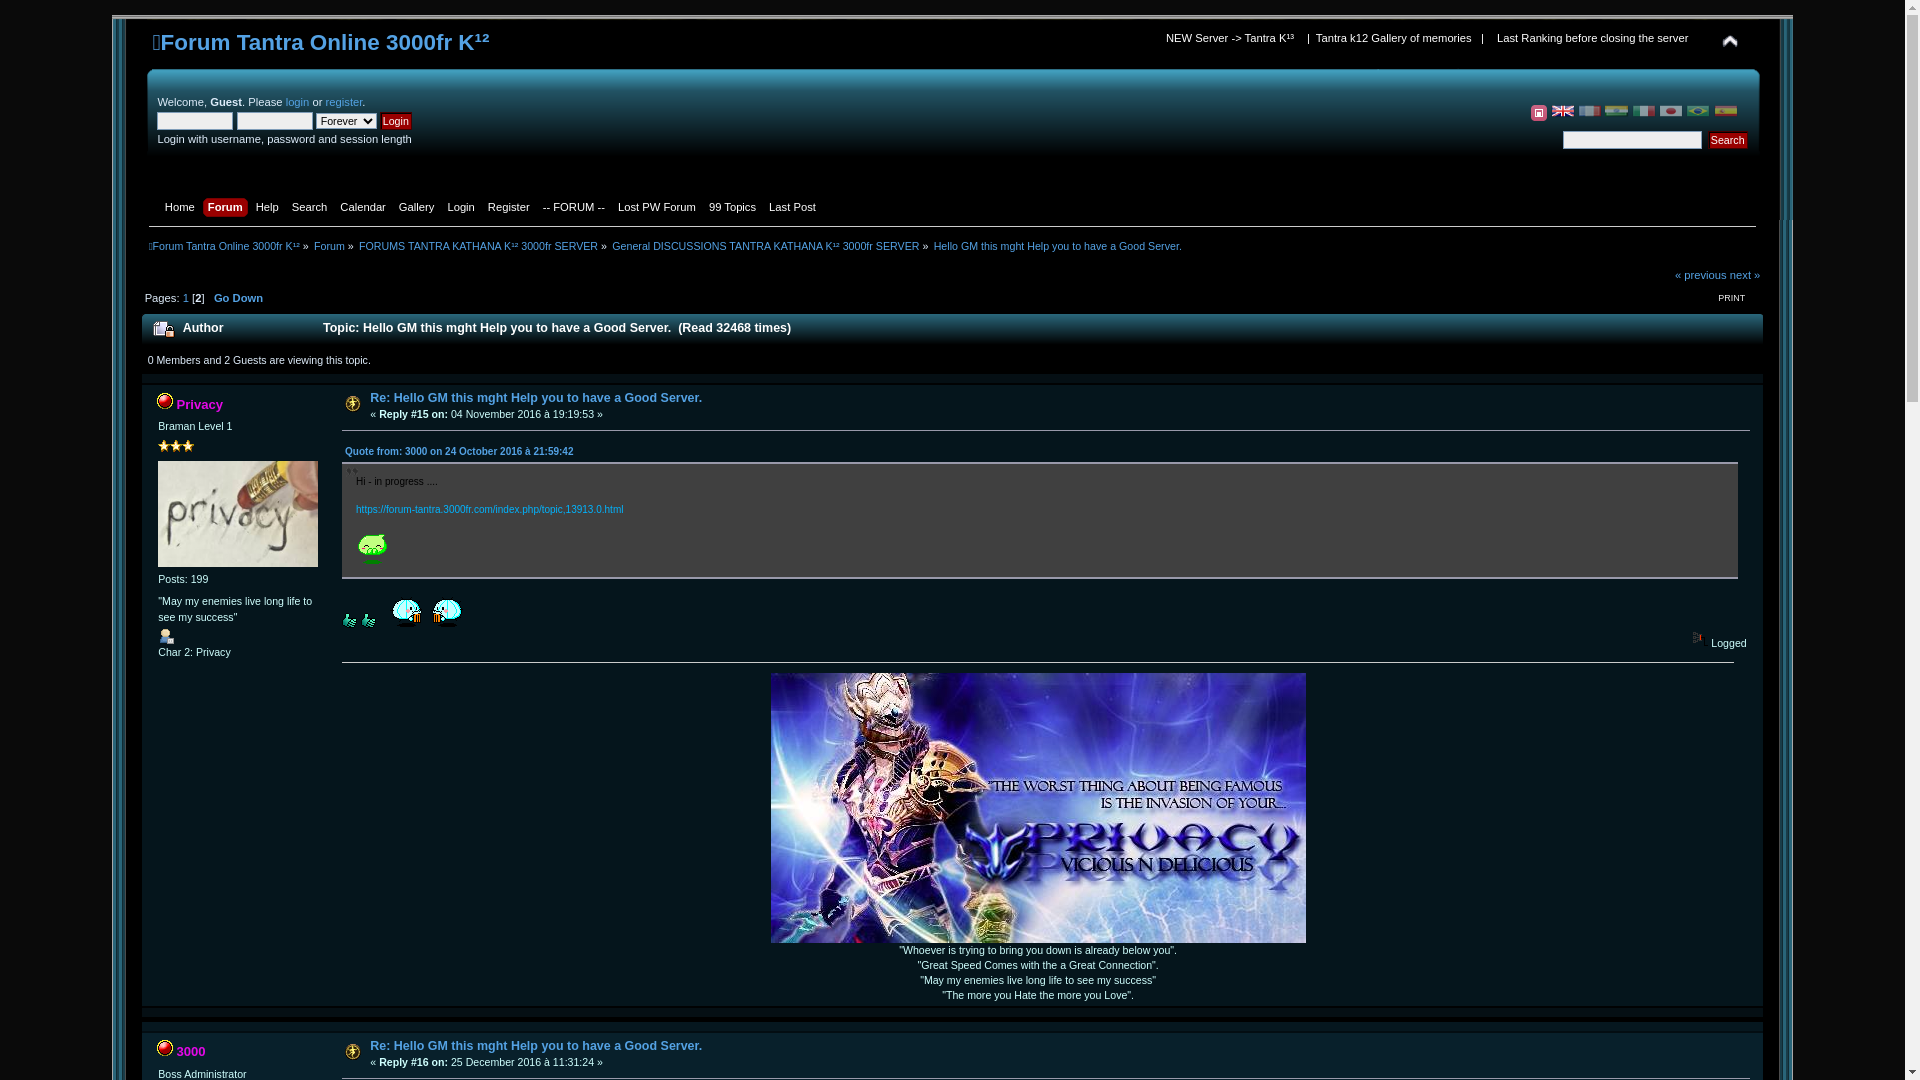 The height and width of the screenshot is (1080, 1920). I want to click on Search, so click(312, 209).